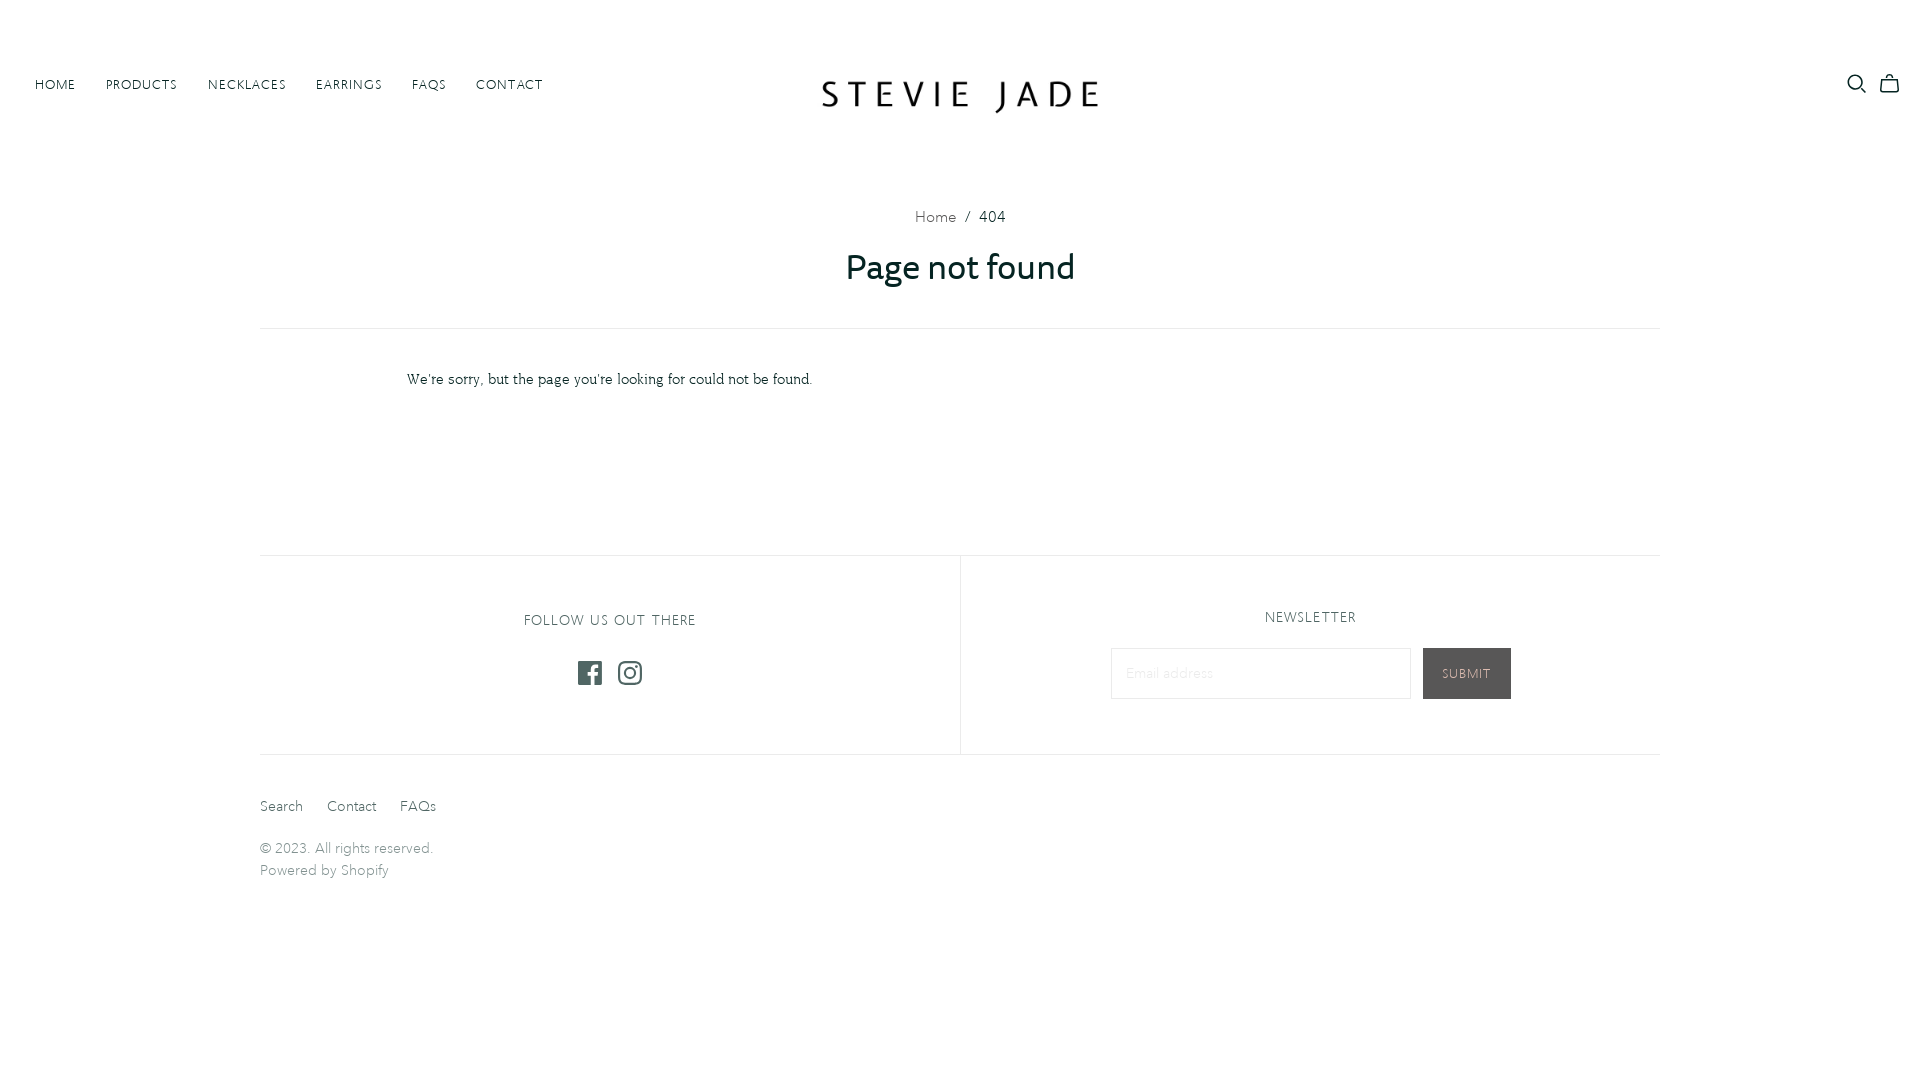 The width and height of the screenshot is (1920, 1080). I want to click on EARRINGS, so click(349, 84).